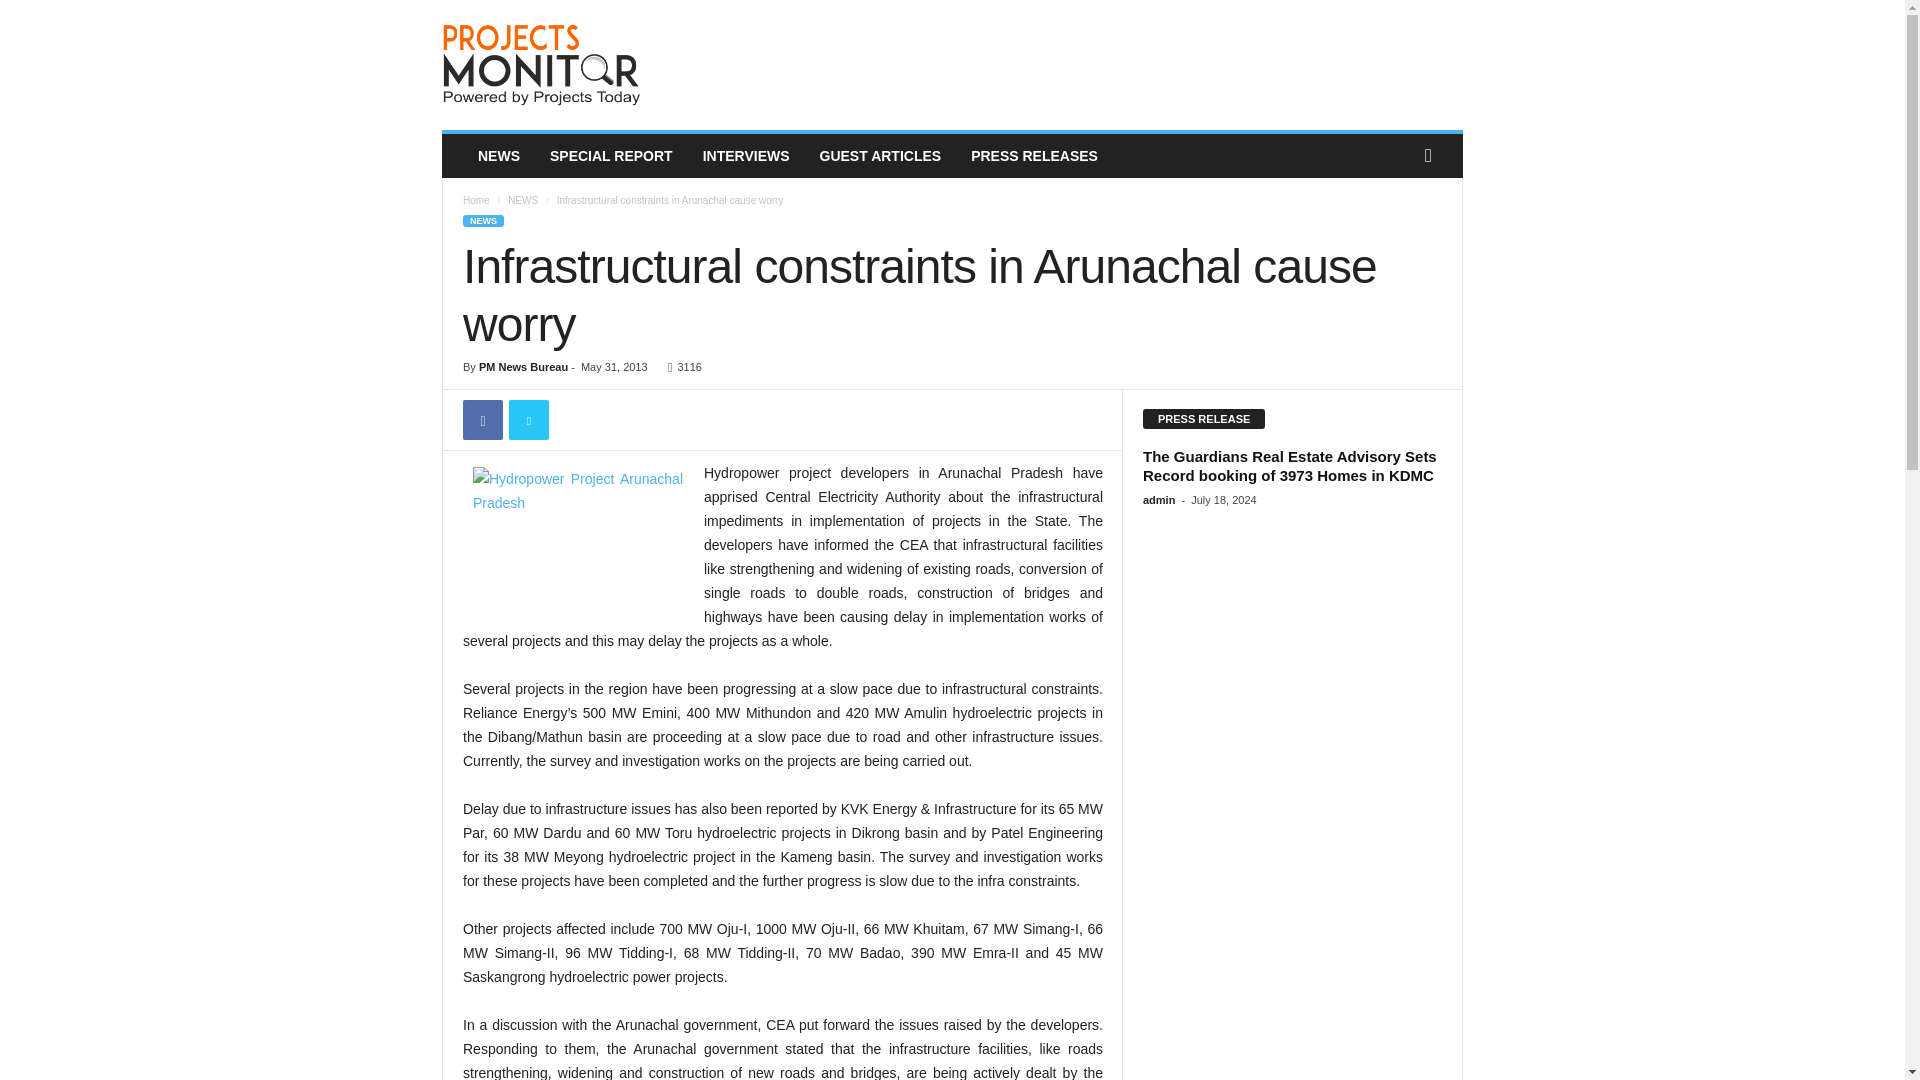  Describe the element at coordinates (880, 156) in the screenshot. I see `GUEST ARTICLES` at that location.